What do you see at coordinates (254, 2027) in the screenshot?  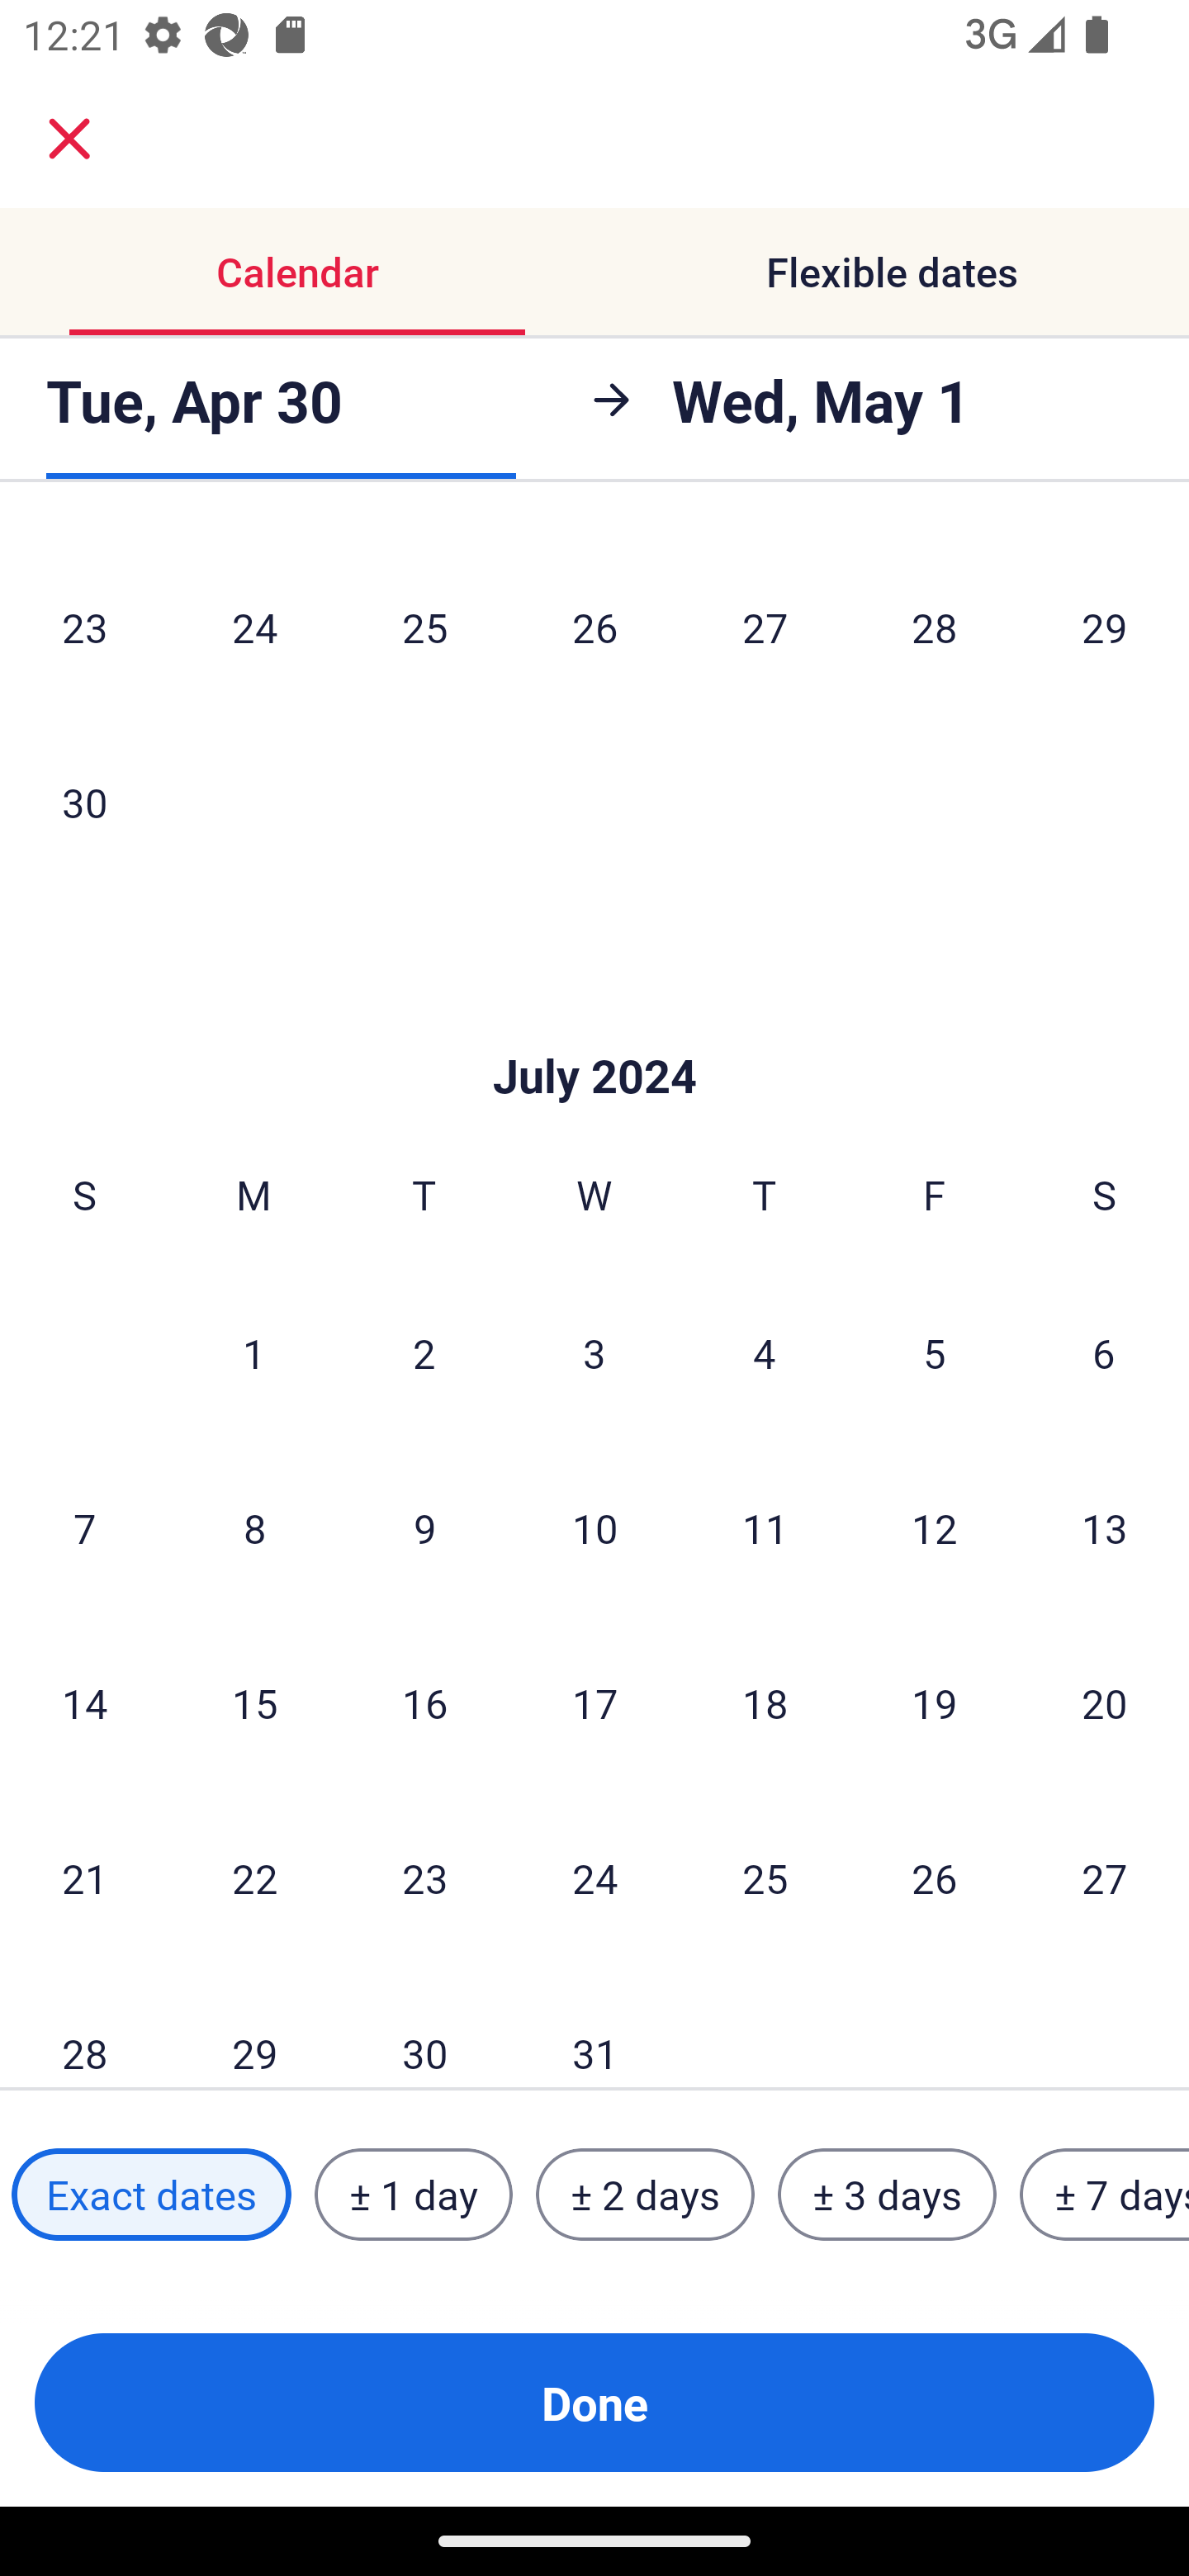 I see `29 Monday, July 29, 2024` at bounding box center [254, 2027].